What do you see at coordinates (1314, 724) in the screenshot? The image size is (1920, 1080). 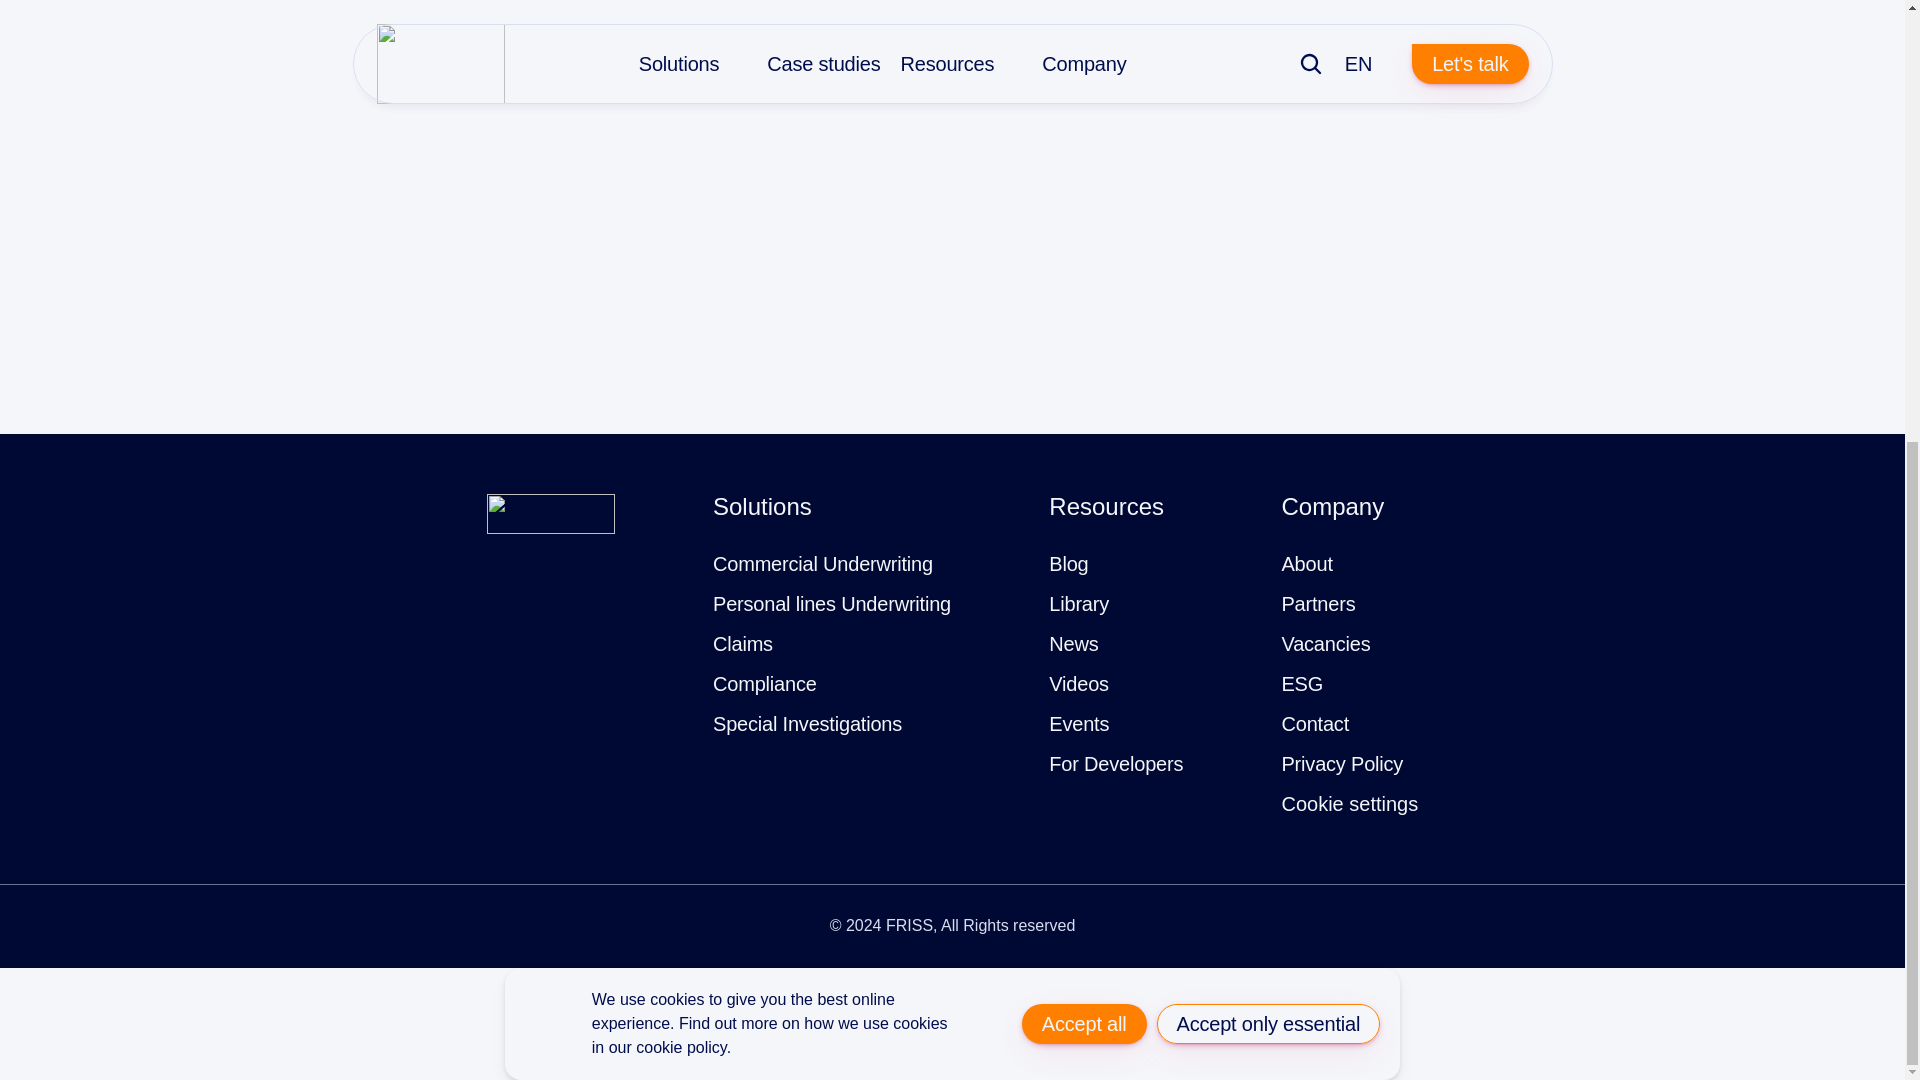 I see `Contact` at bounding box center [1314, 724].